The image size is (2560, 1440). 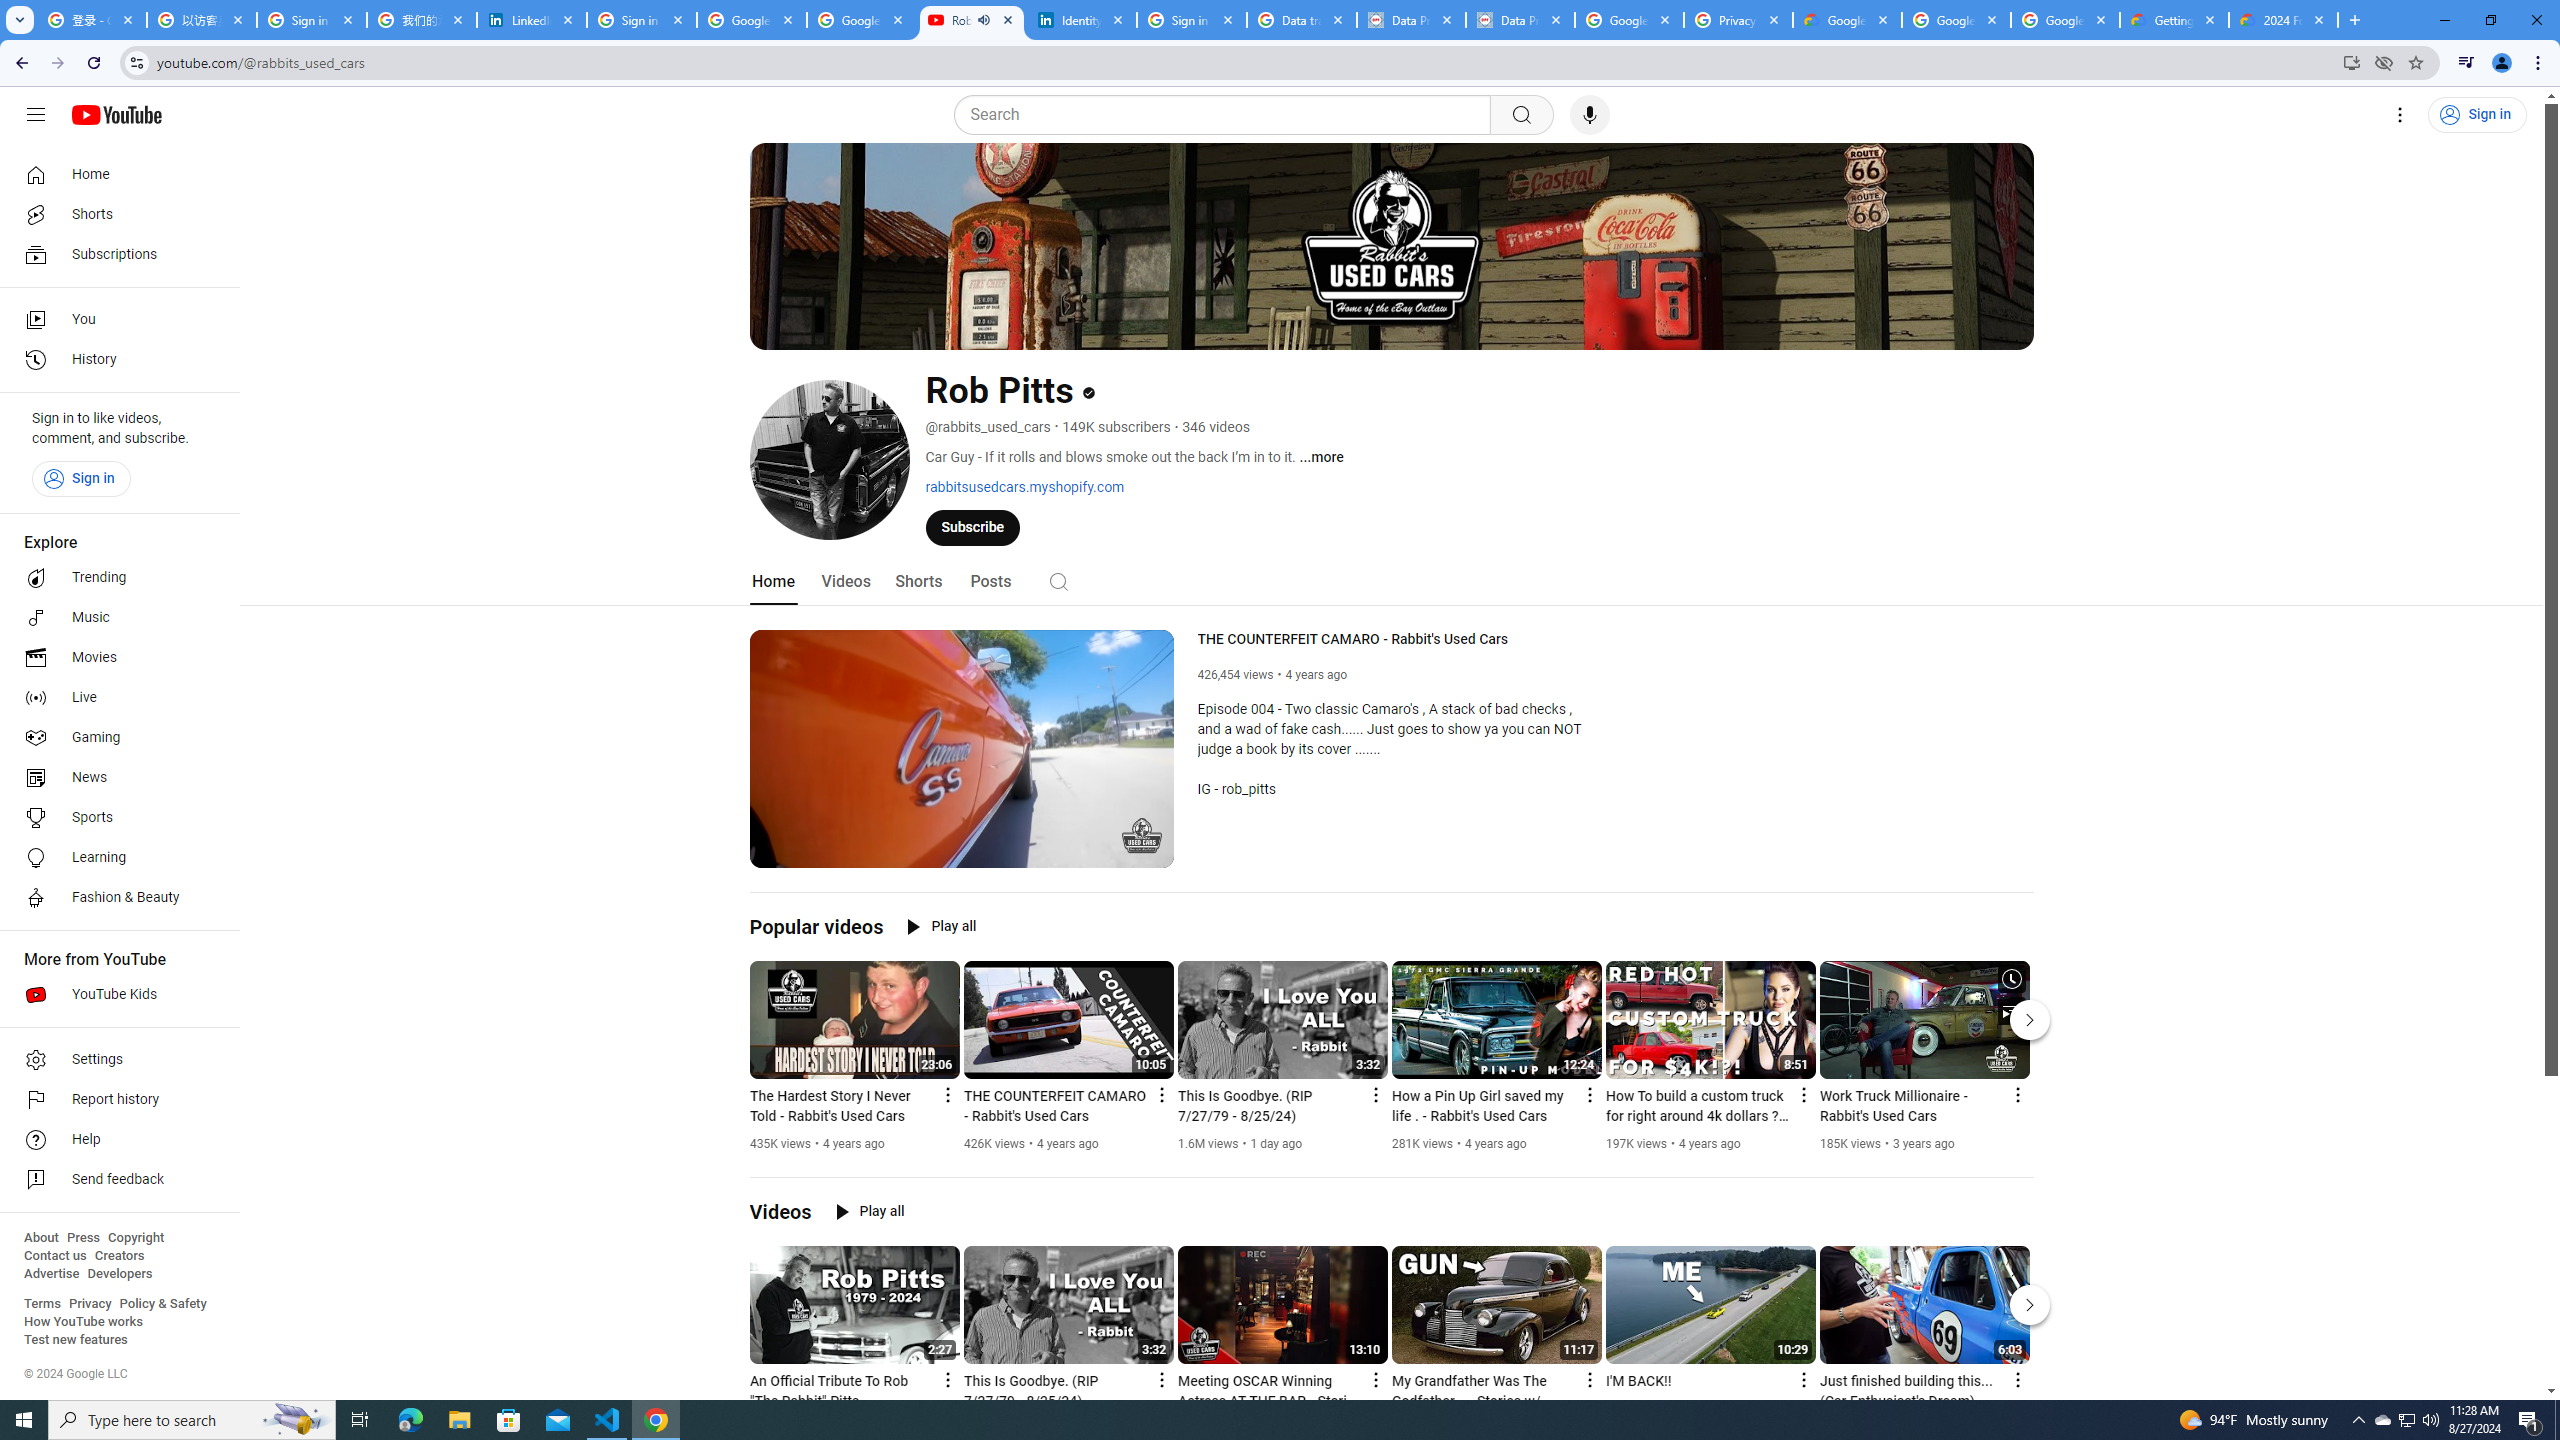 I want to click on Install YouTube, so click(x=2350, y=62).